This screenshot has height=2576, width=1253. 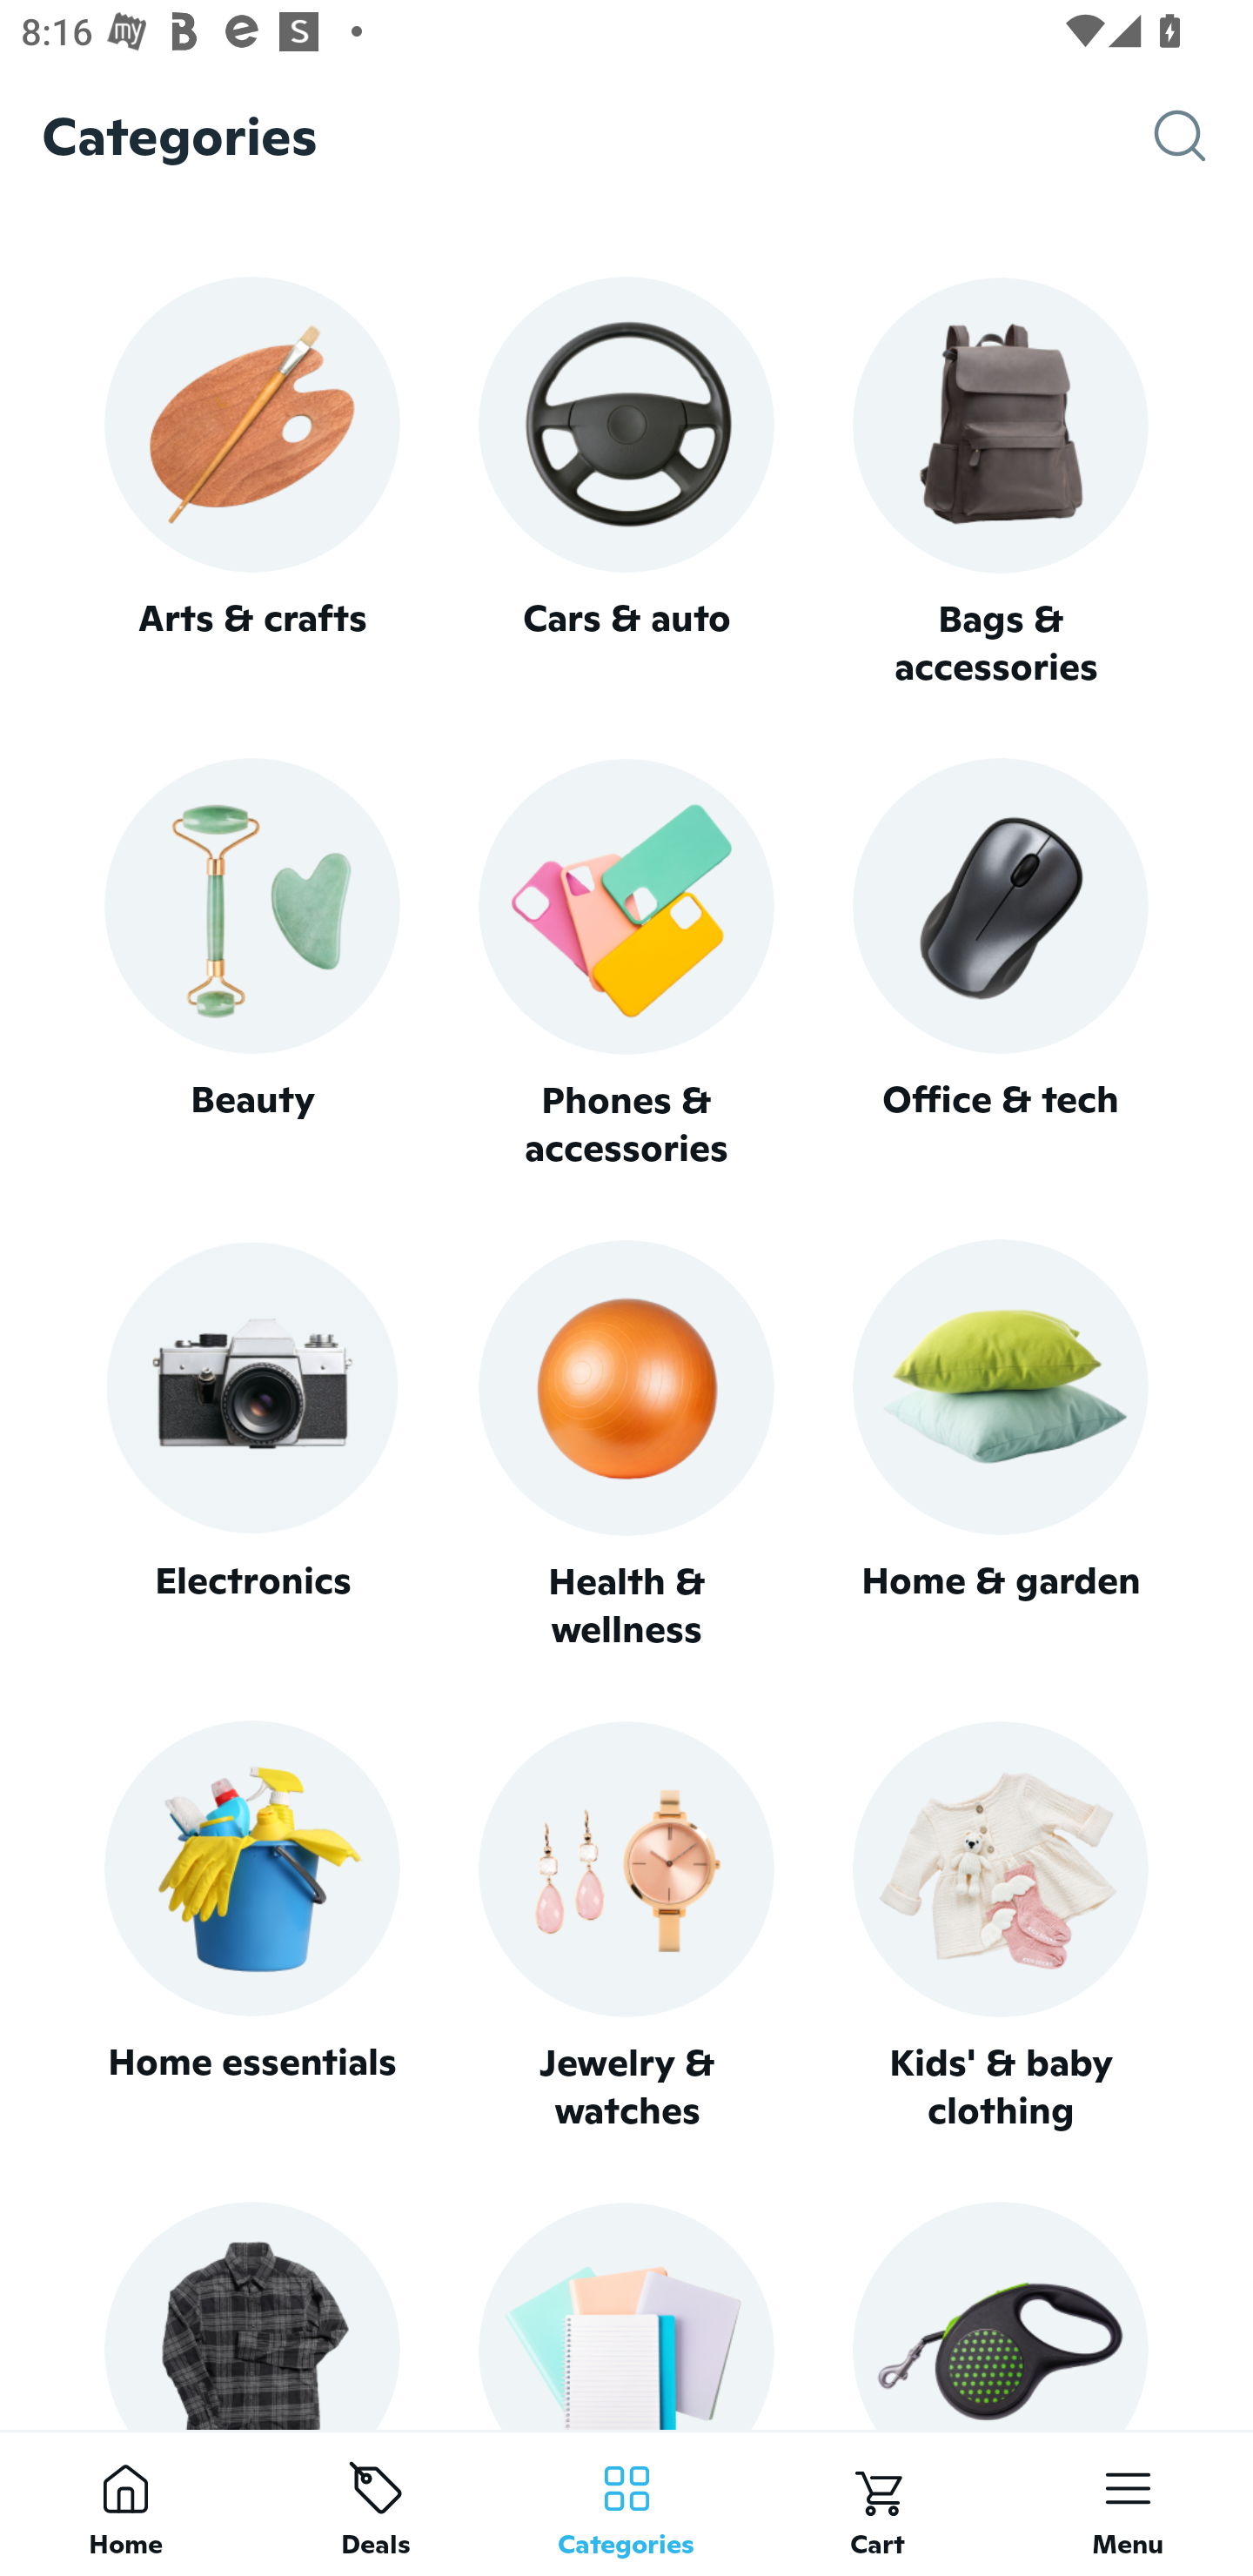 What do you see at coordinates (1001, 484) in the screenshot?
I see `Bags & accessories ` at bounding box center [1001, 484].